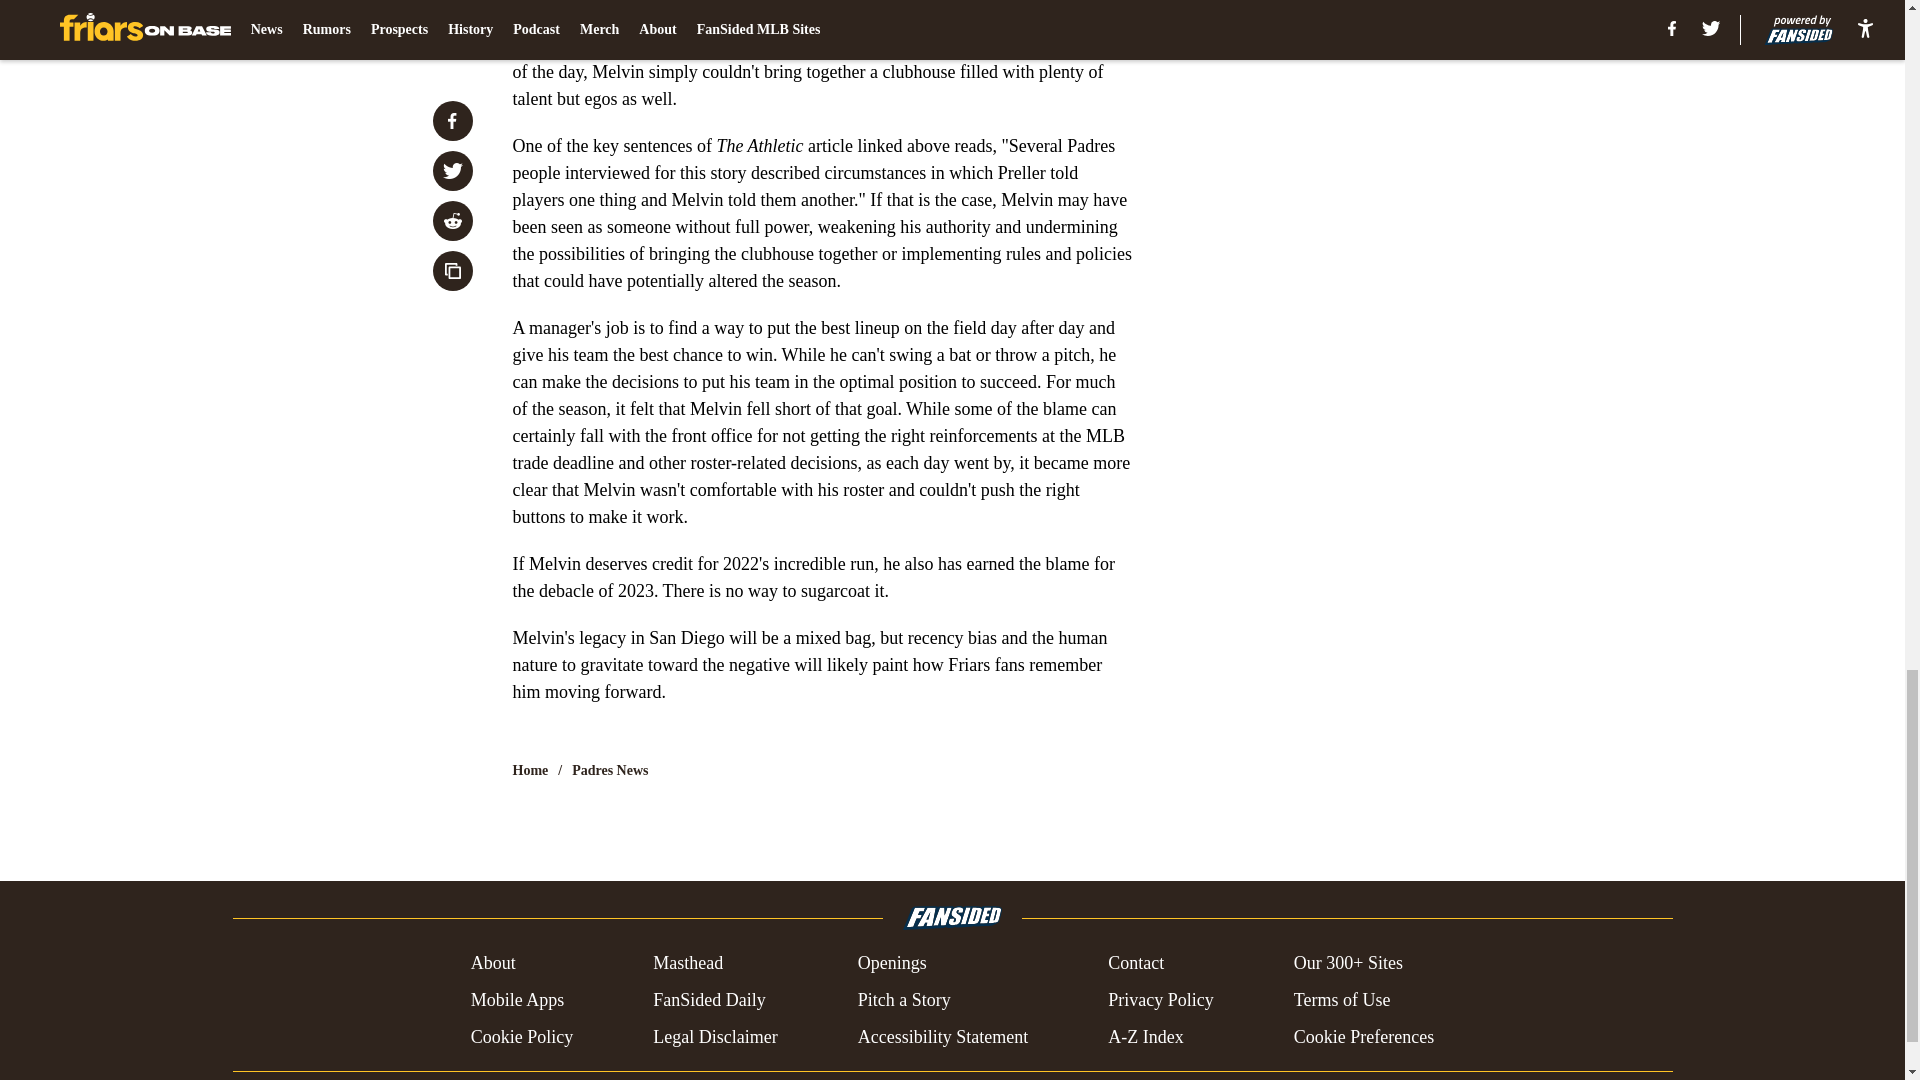 This screenshot has width=1920, height=1080. What do you see at coordinates (688, 964) in the screenshot?
I see `Masthead` at bounding box center [688, 964].